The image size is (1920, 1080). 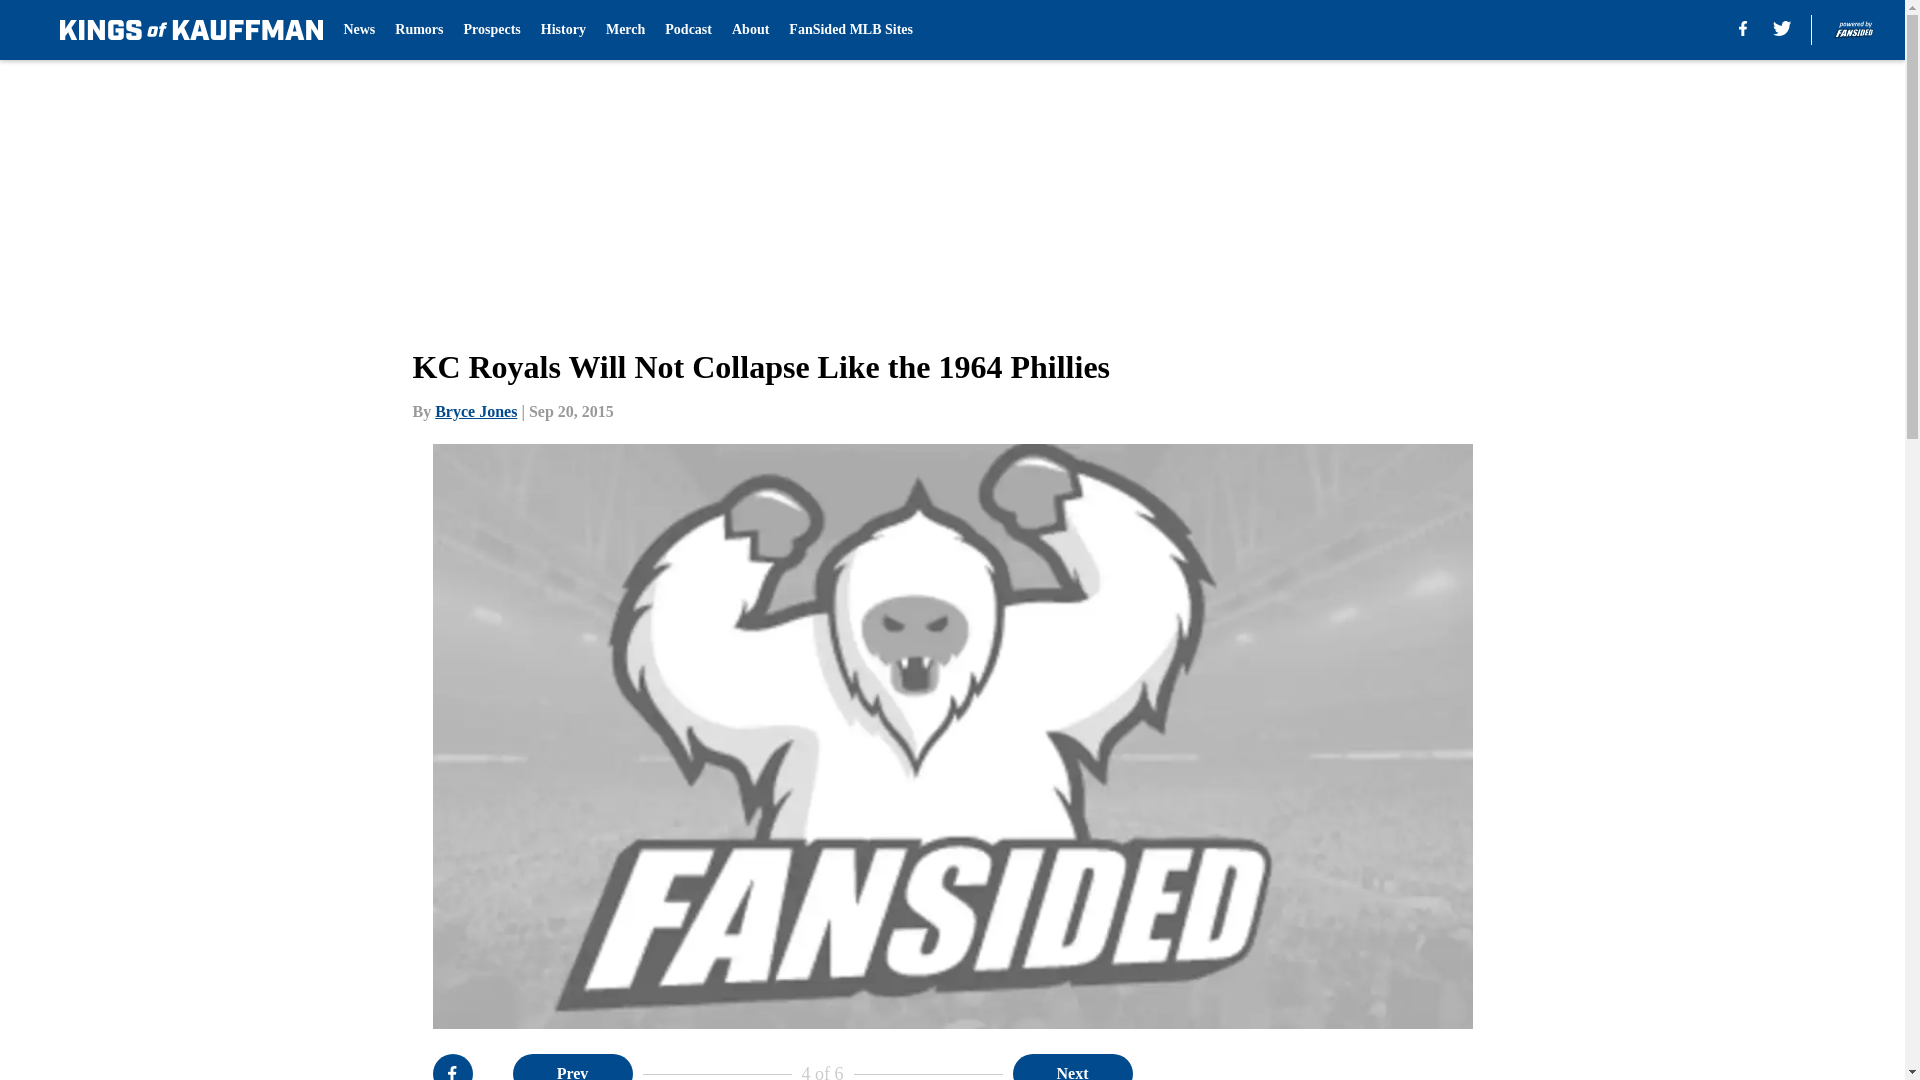 I want to click on Next, so click(x=1072, y=1067).